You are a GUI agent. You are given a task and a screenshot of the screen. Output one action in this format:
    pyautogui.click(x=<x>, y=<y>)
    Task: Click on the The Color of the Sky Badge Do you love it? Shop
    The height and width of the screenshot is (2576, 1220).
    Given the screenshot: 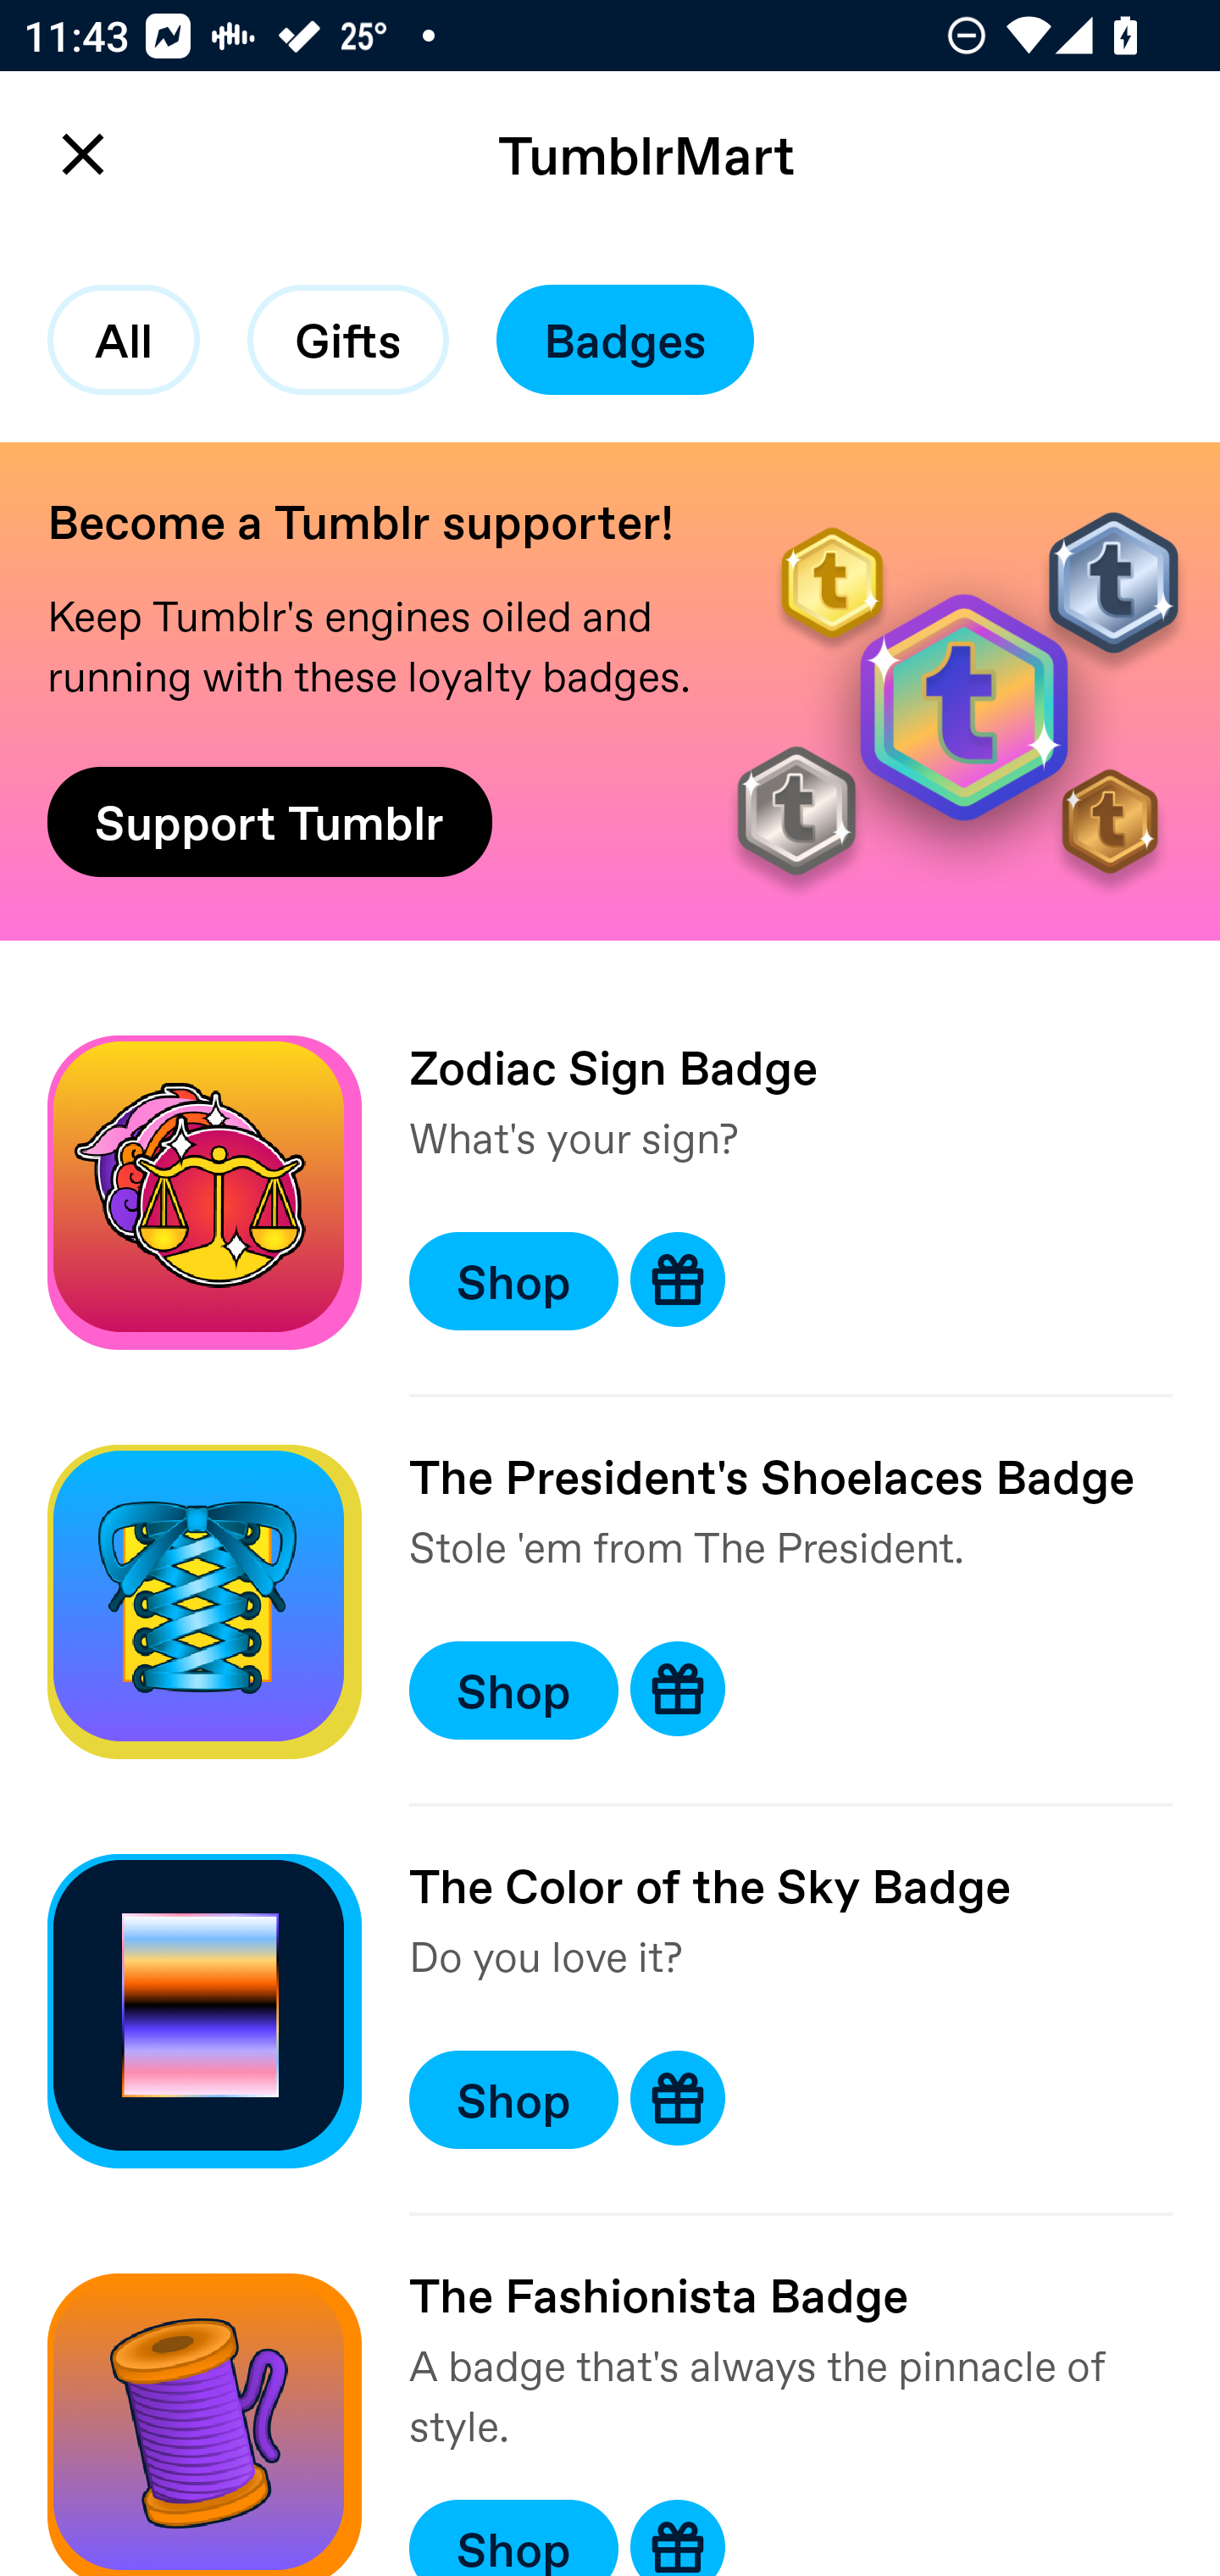 What is the action you would take?
    pyautogui.click(x=610, y=2010)
    